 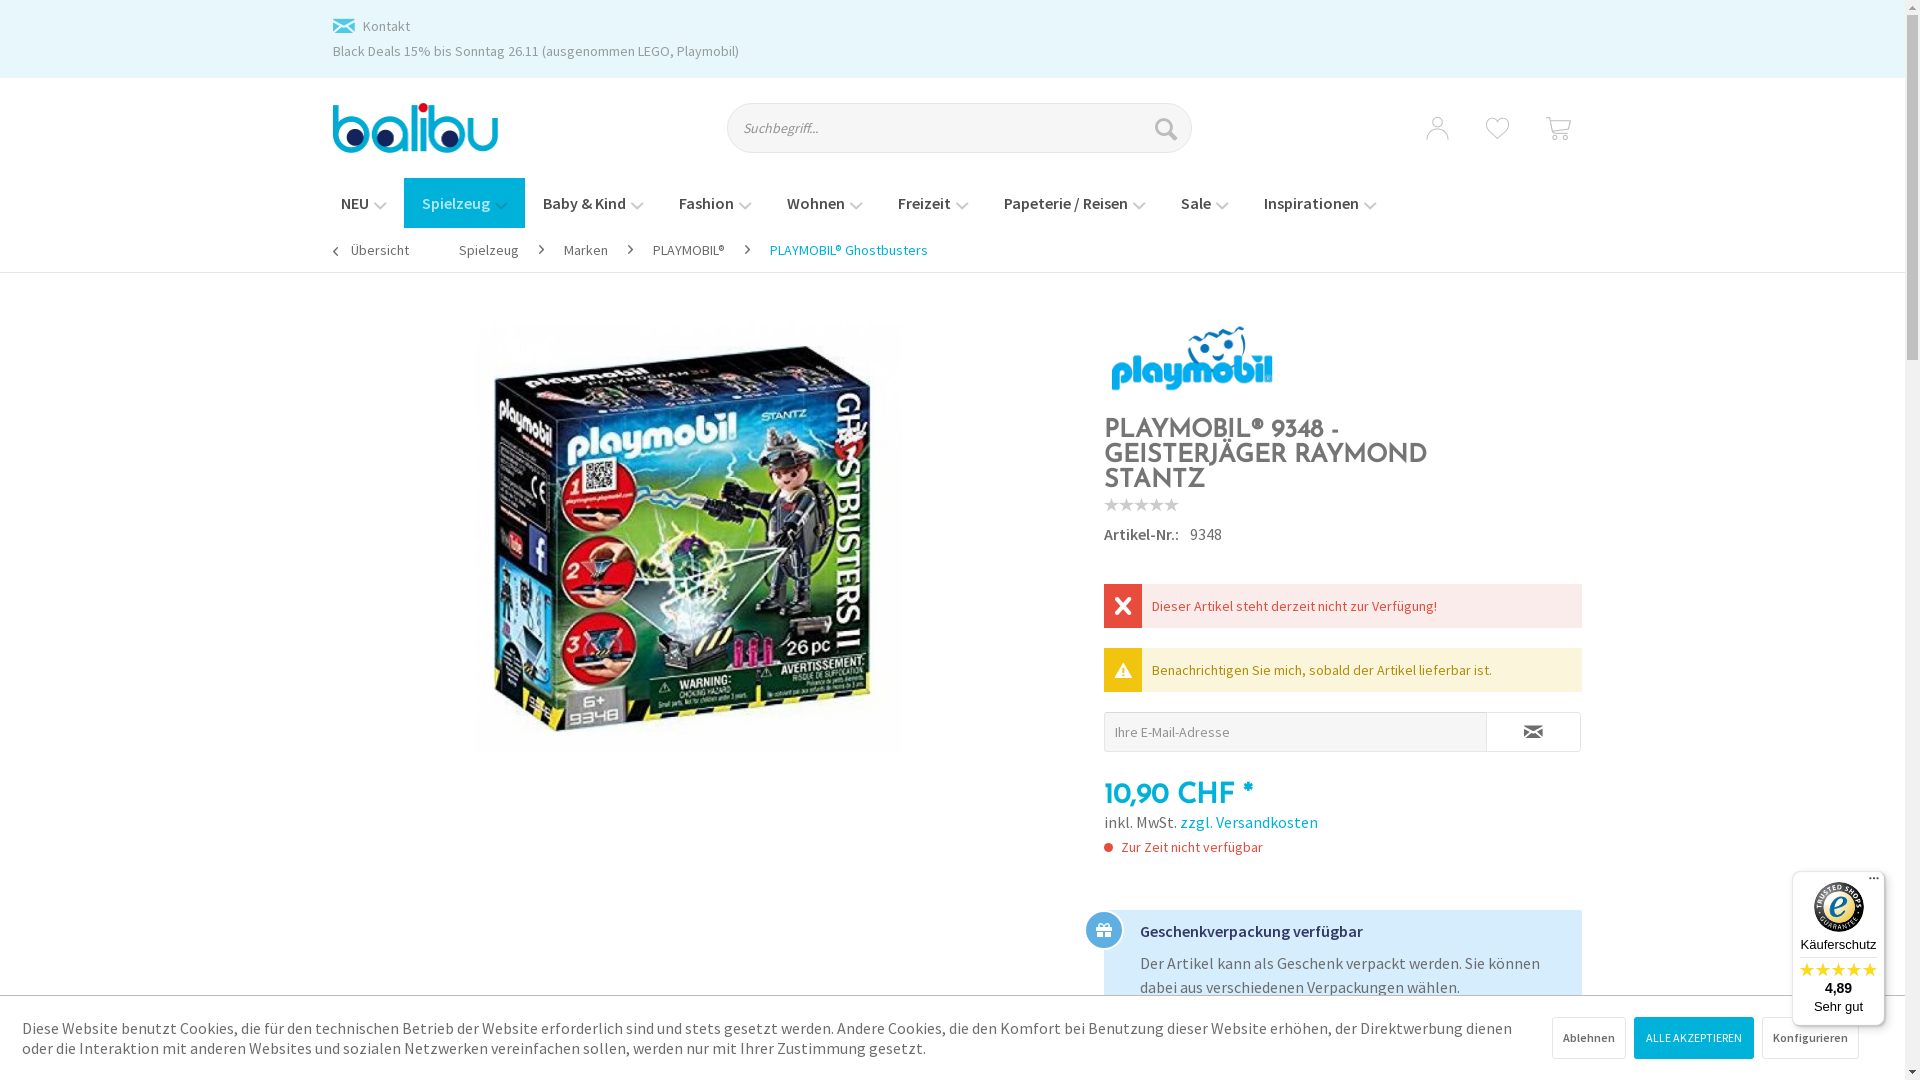 What do you see at coordinates (464, 203) in the screenshot?
I see `Spielzeug` at bounding box center [464, 203].